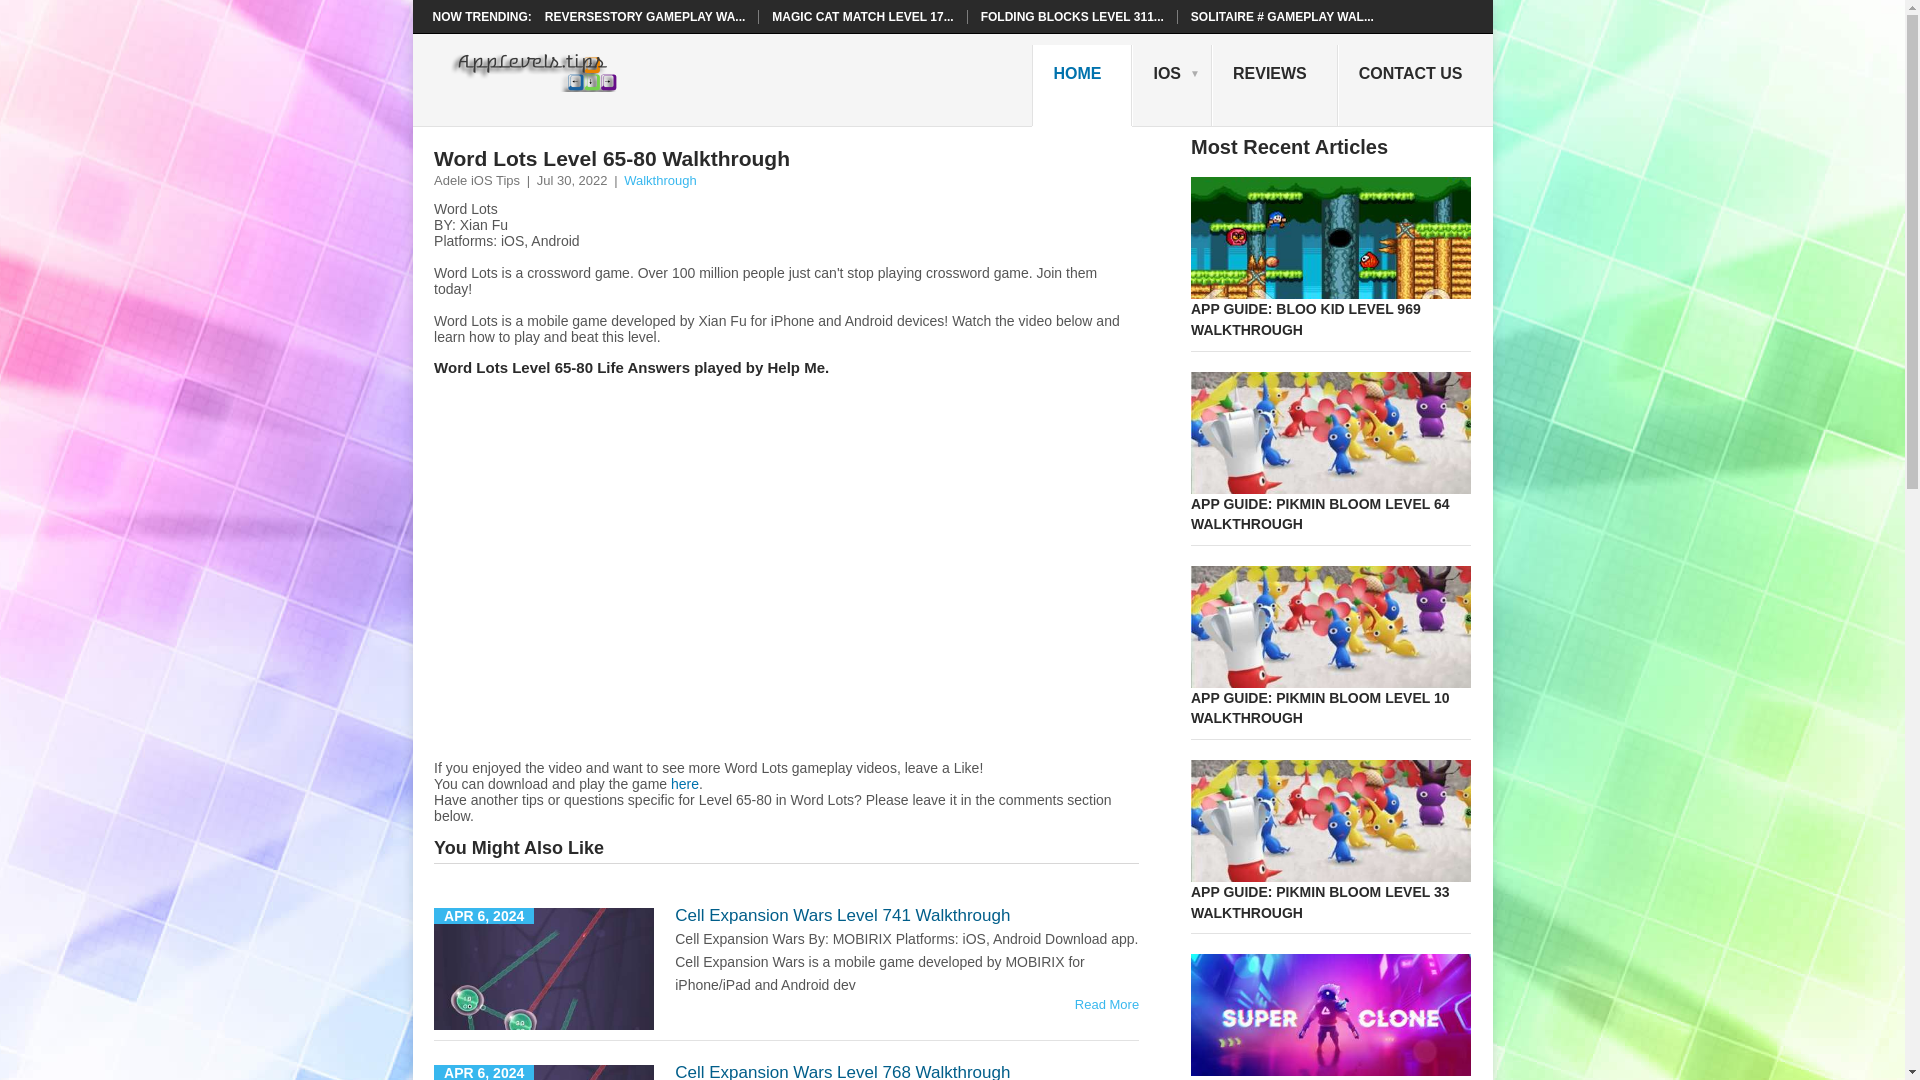 Image resolution: width=1920 pixels, height=1080 pixels. Describe the element at coordinates (862, 16) in the screenshot. I see `Magic Cat Match Level 17 Walkthrough` at that location.